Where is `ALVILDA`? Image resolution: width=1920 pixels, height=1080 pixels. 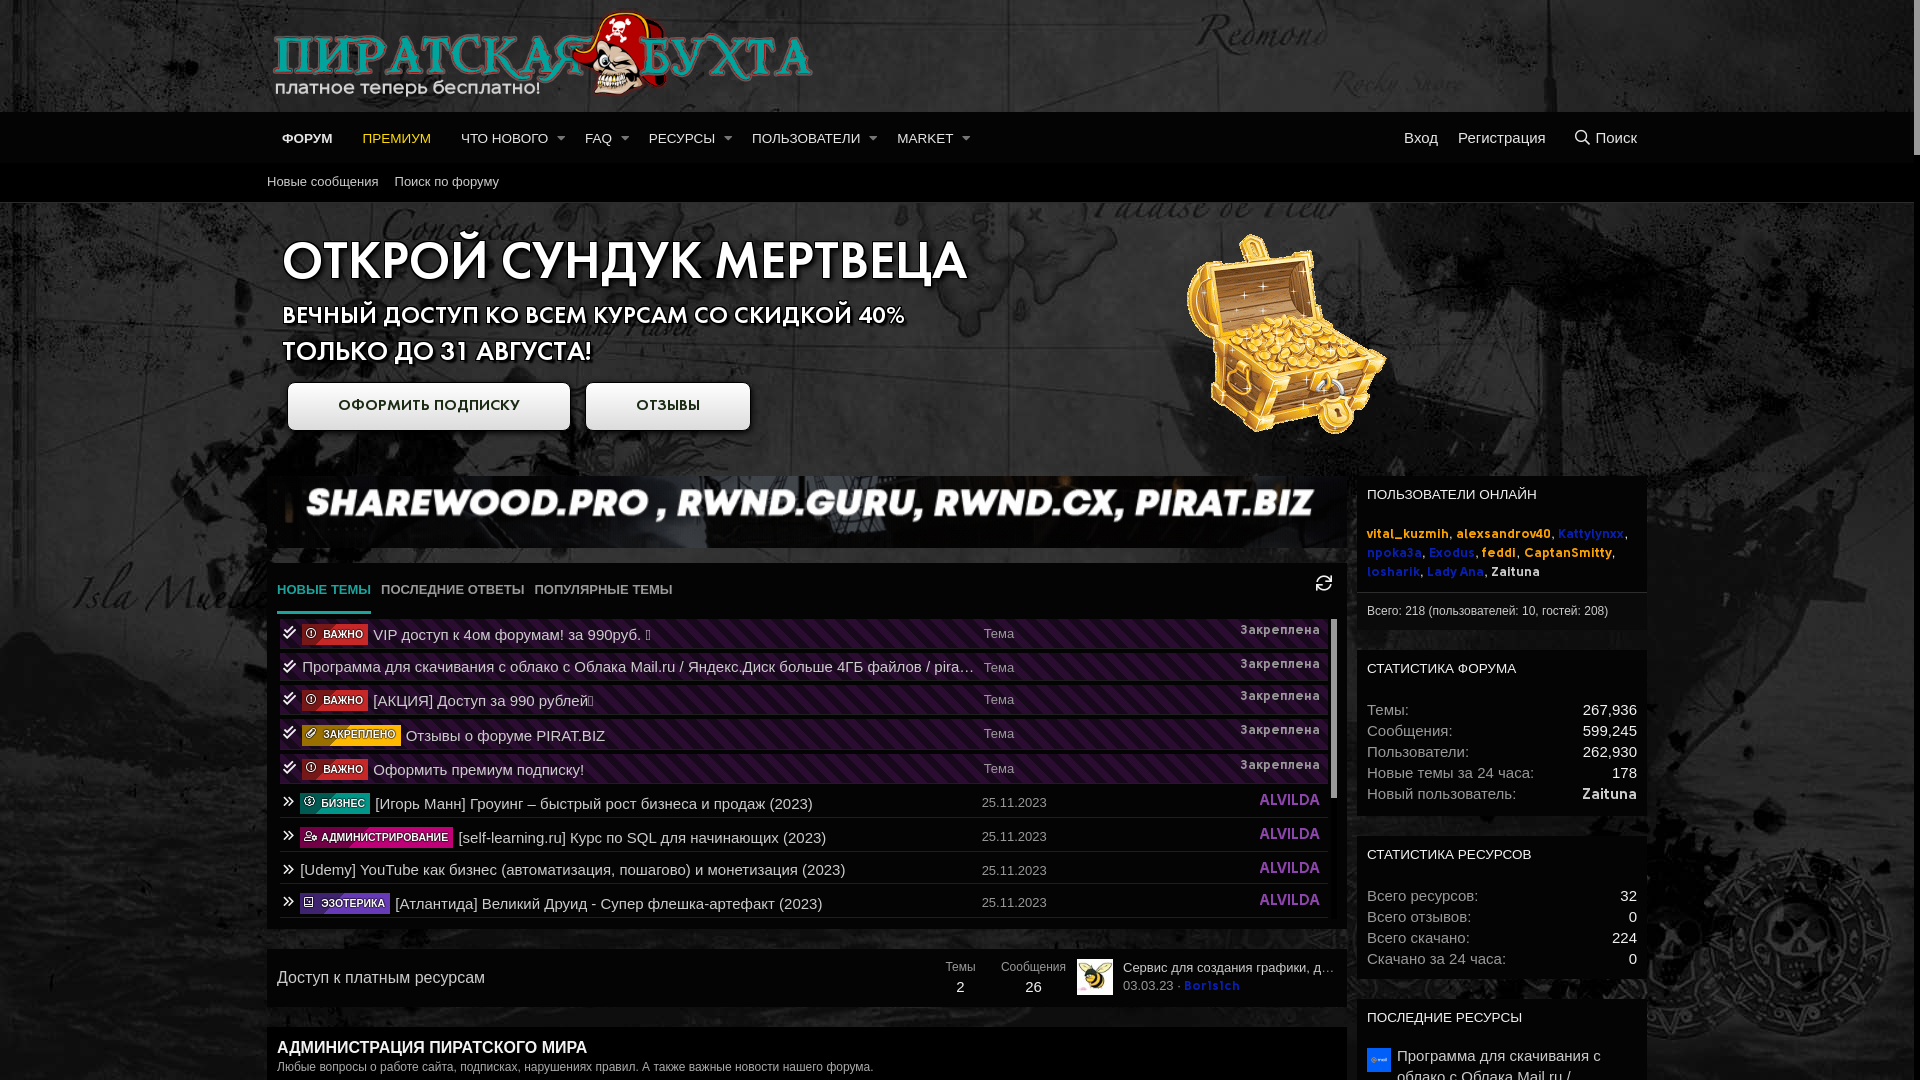 ALVILDA is located at coordinates (1292, 936).